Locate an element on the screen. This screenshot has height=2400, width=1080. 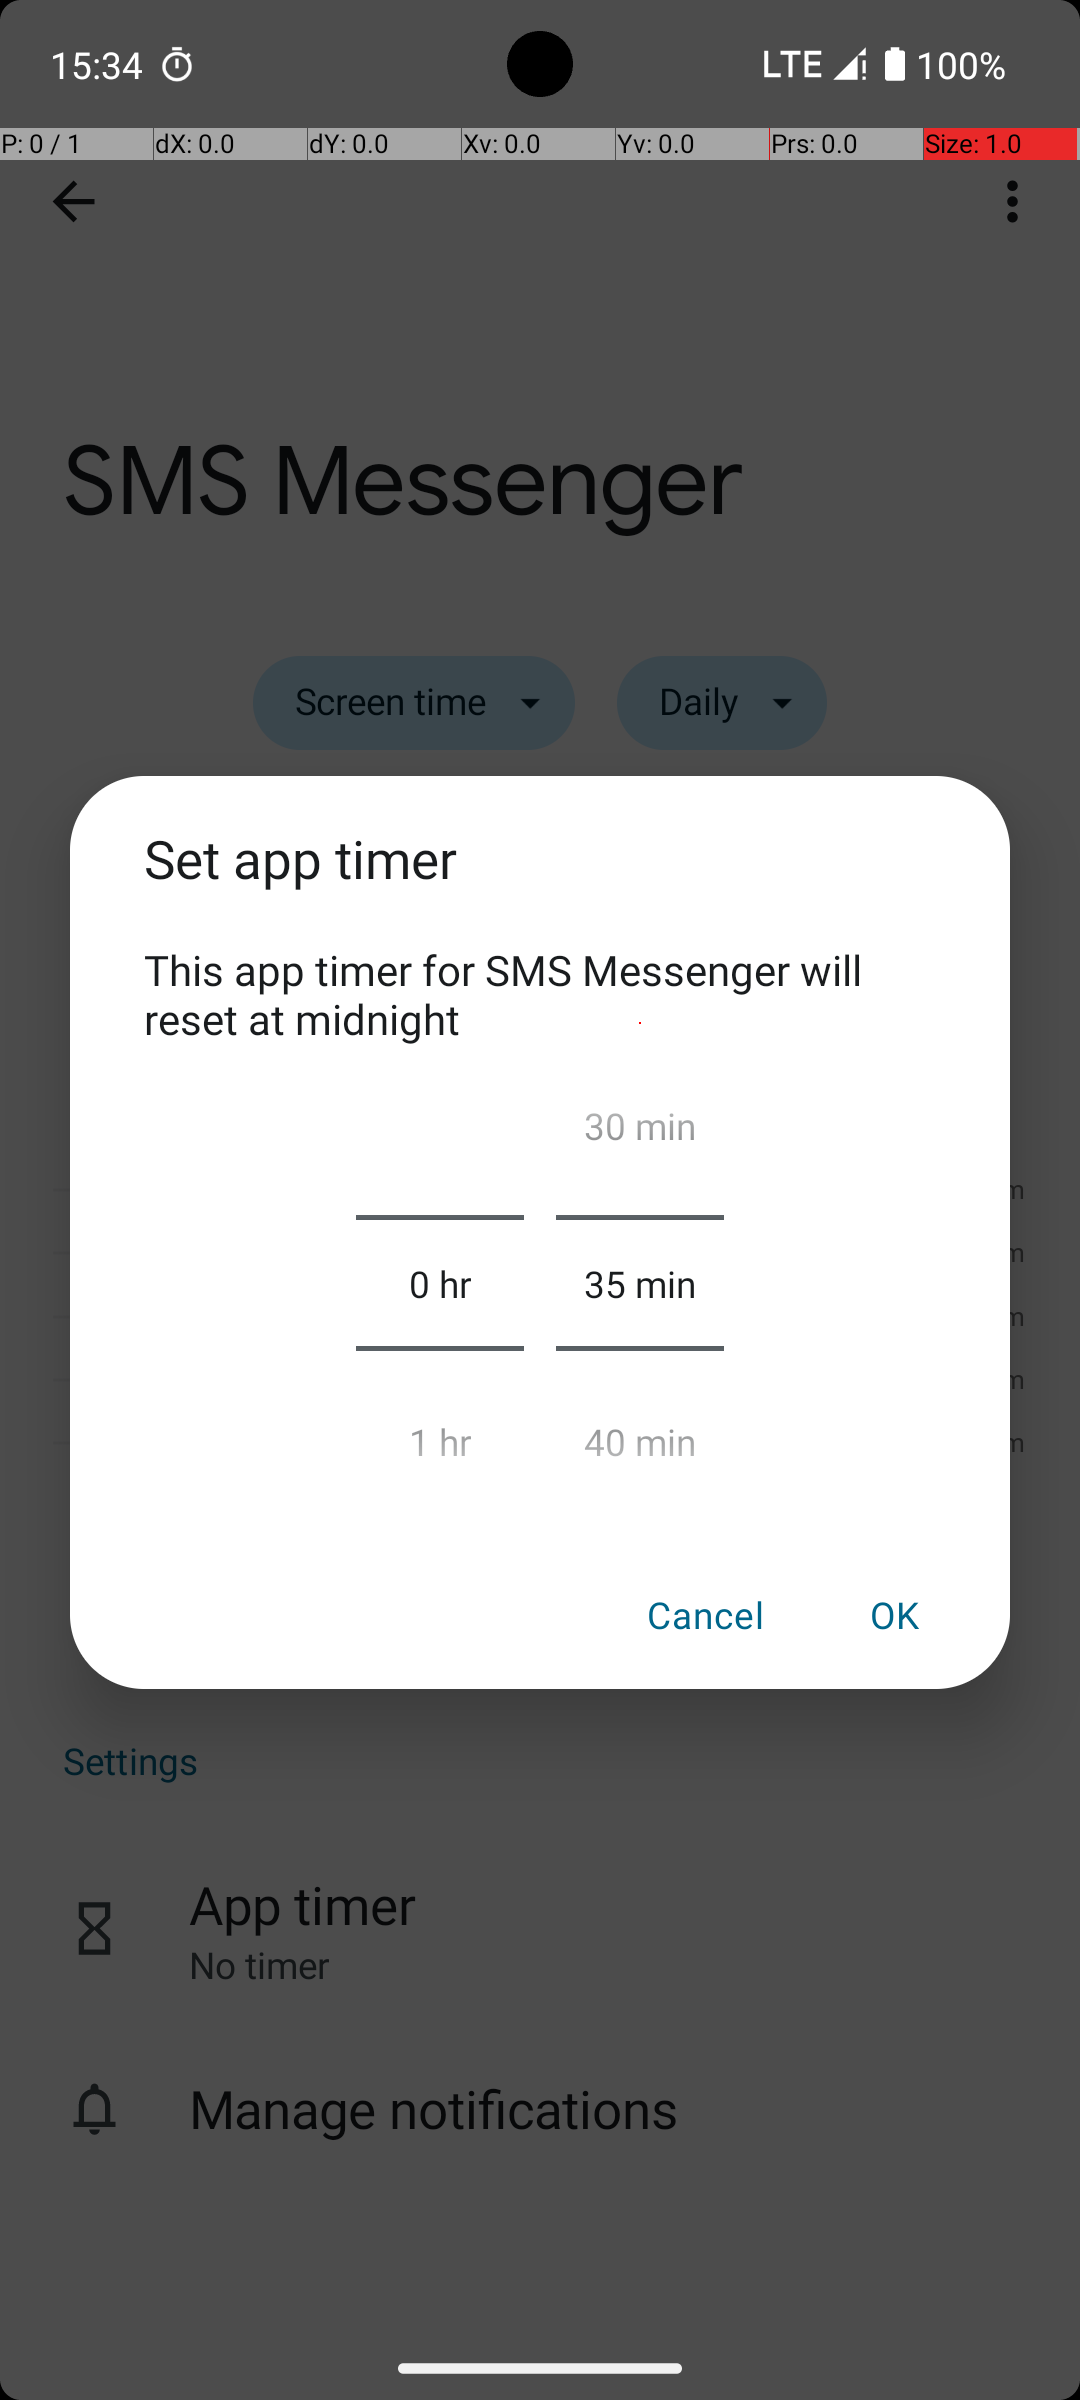
30 min is located at coordinates (640, 1134).